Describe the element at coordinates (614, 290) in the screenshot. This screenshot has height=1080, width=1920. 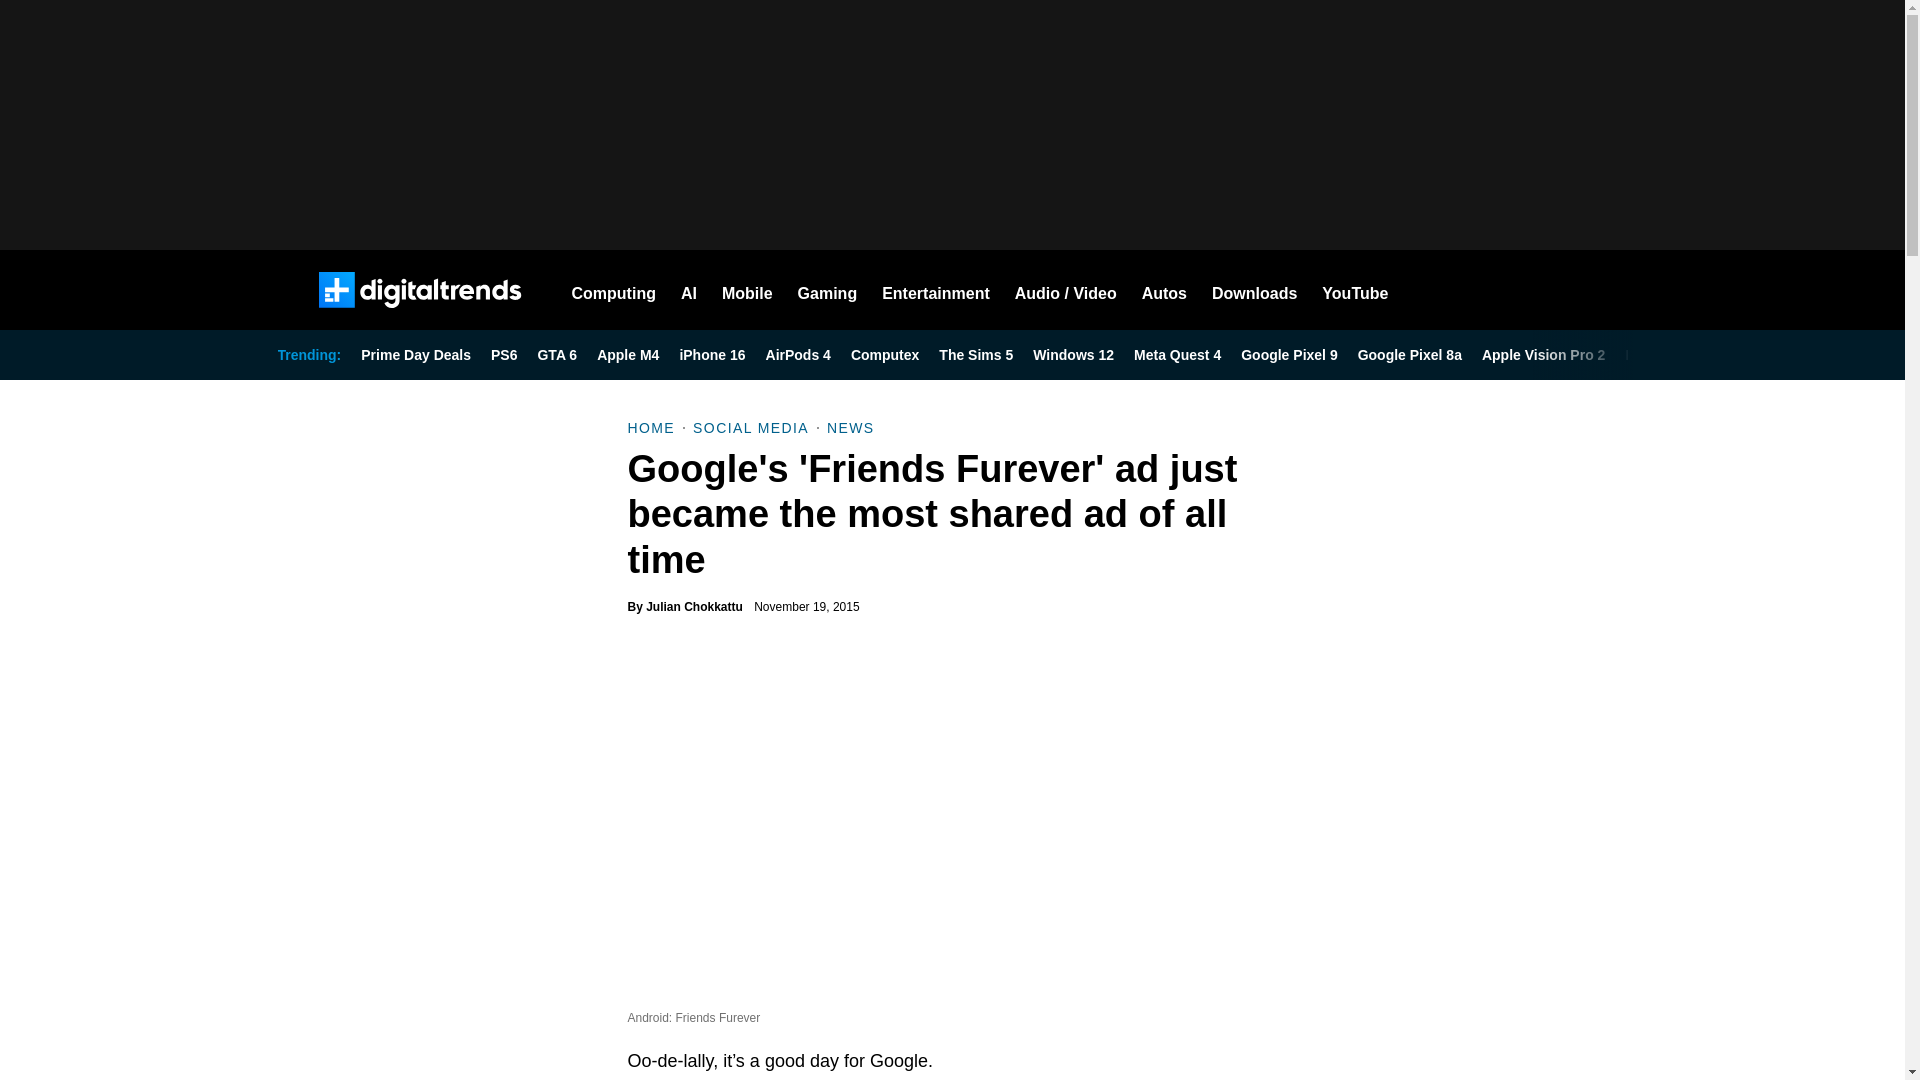
I see `Computing` at that location.